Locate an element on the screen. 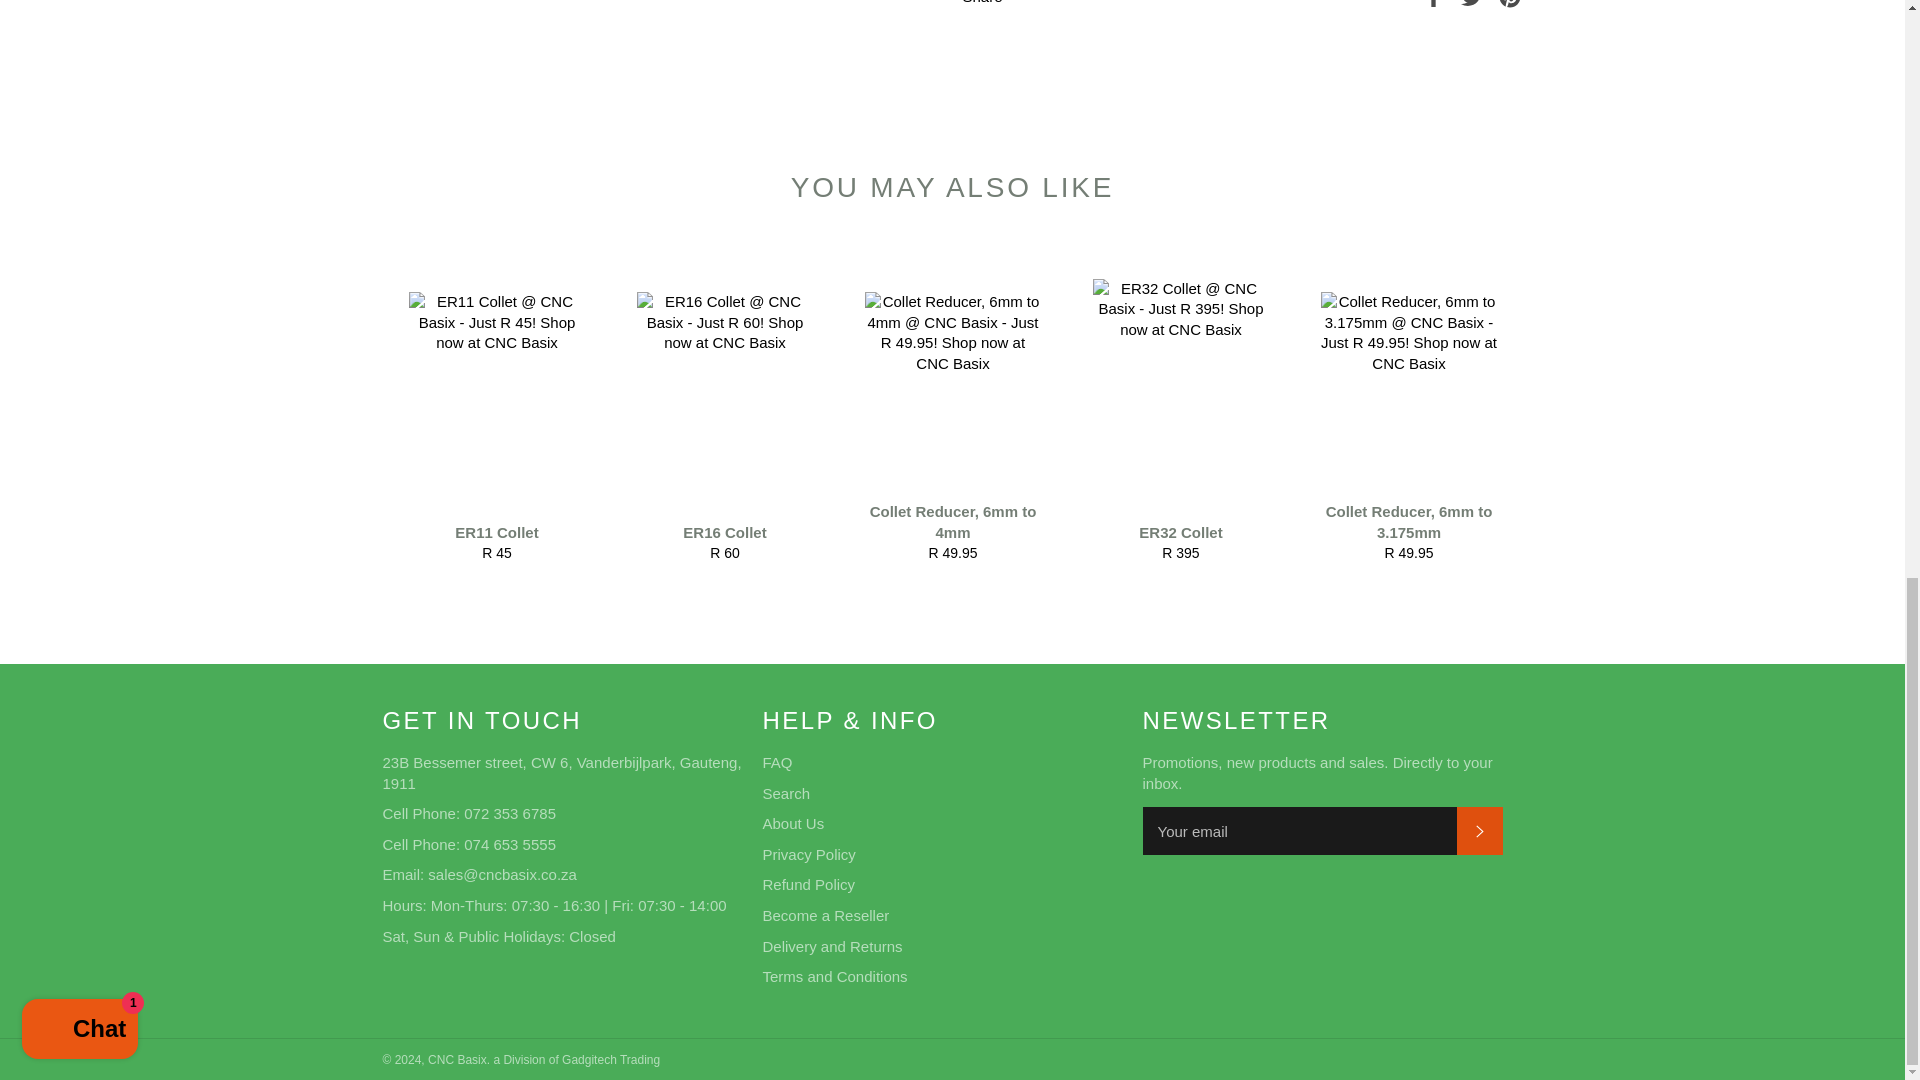 Image resolution: width=1920 pixels, height=1080 pixels. Refund Policy is located at coordinates (496, 410).